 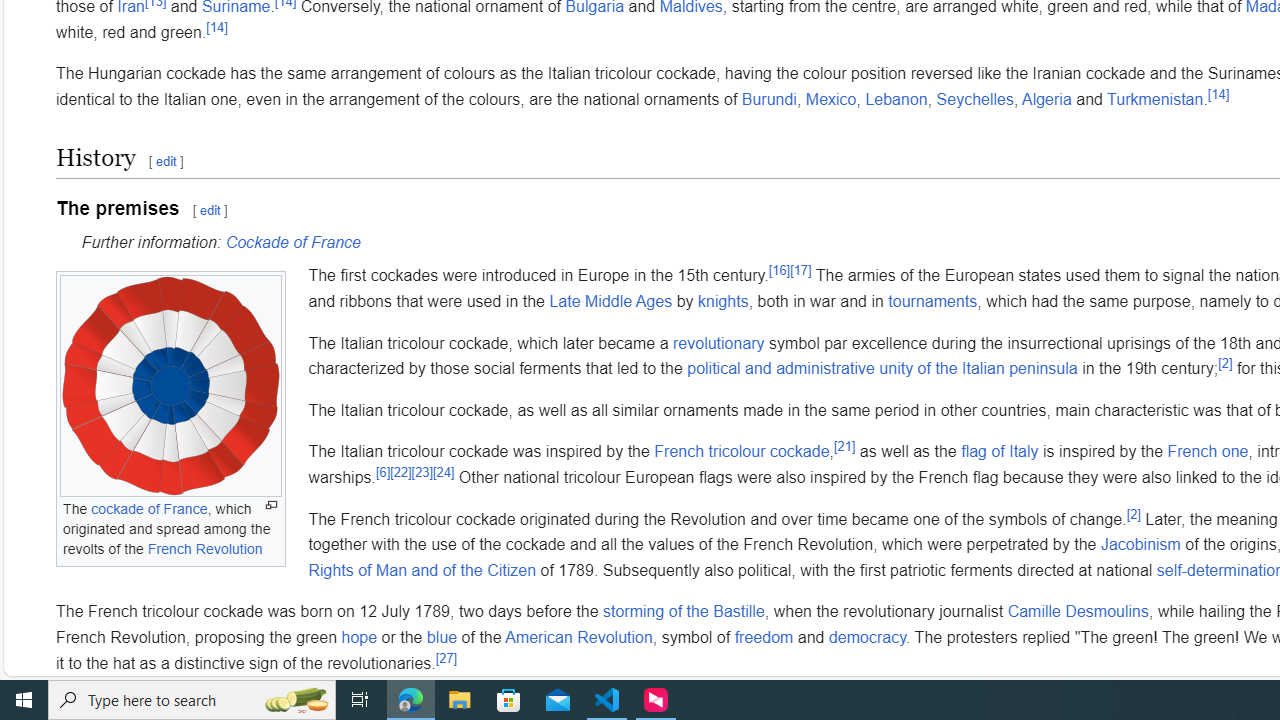 I want to click on [21], so click(x=844, y=447).